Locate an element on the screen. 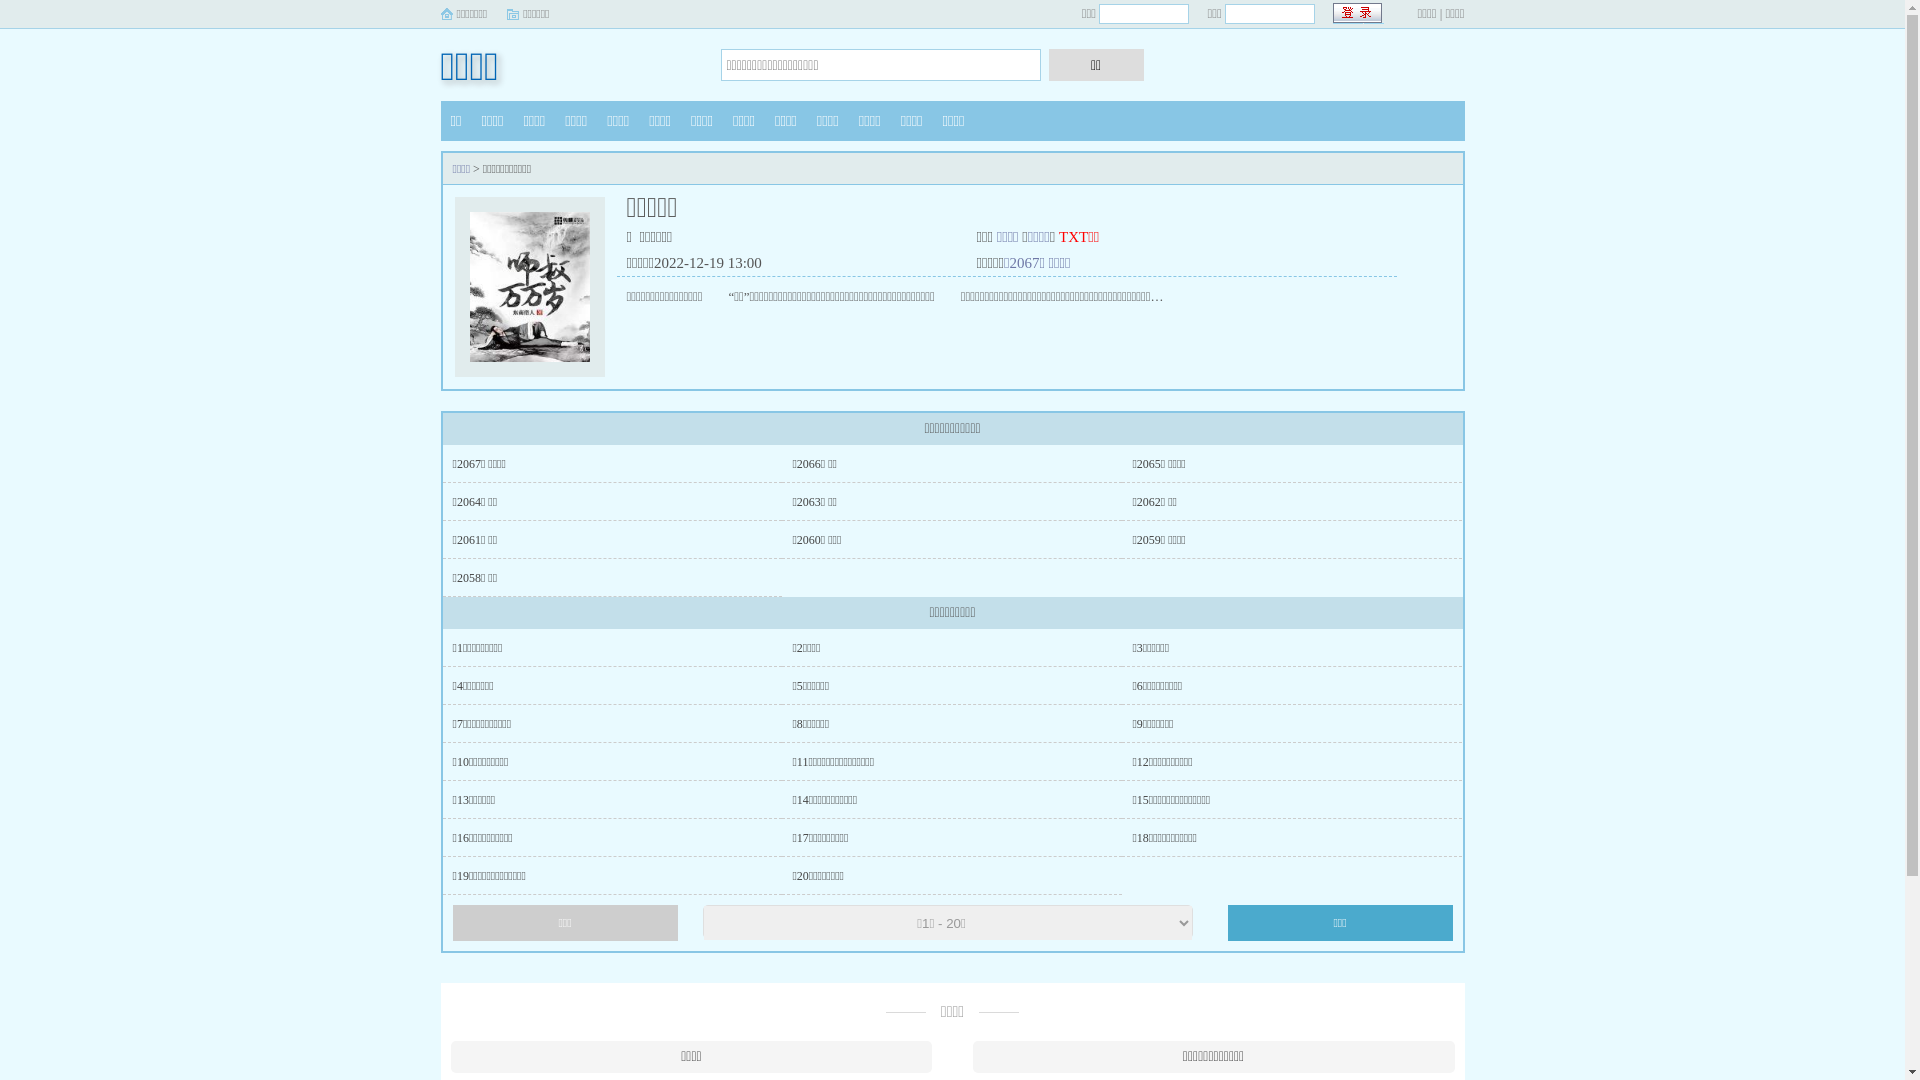 The height and width of the screenshot is (1080, 1920).   is located at coordinates (1358, 14).